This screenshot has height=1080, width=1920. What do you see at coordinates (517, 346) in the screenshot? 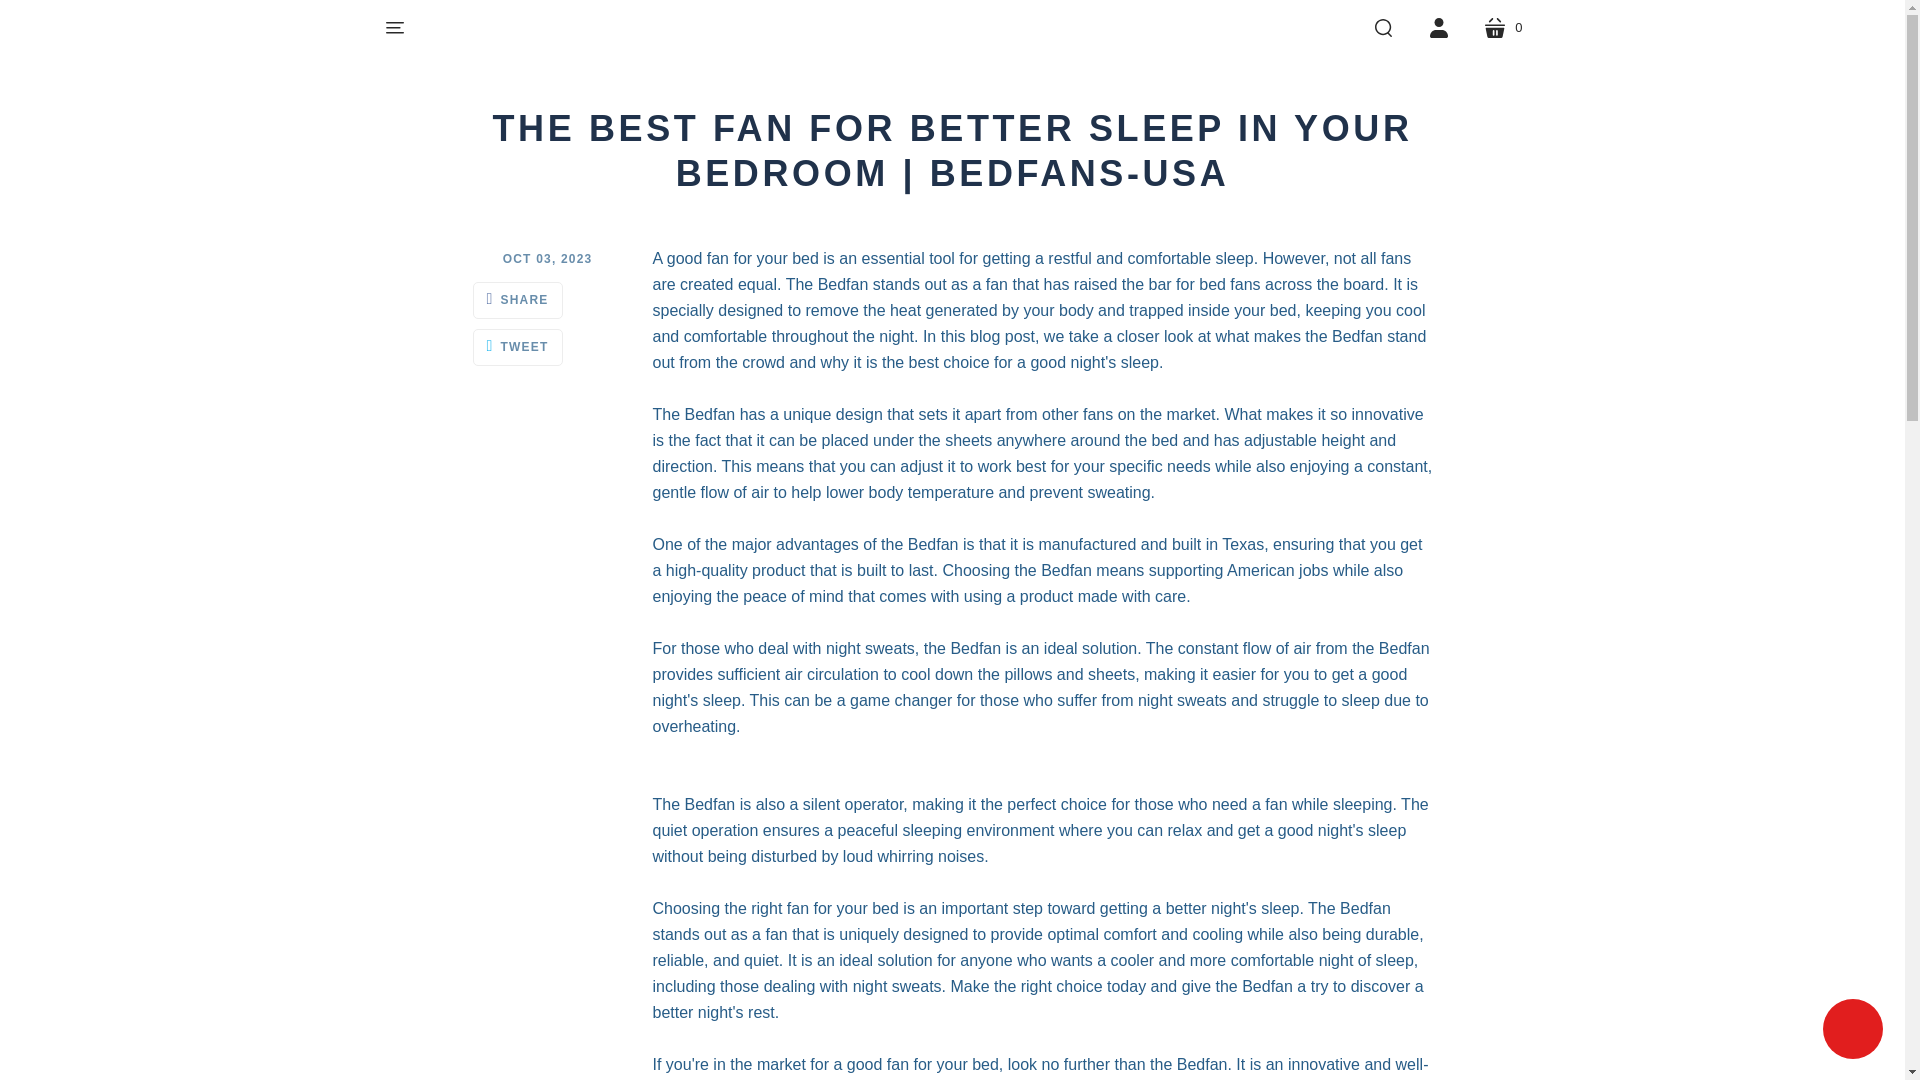
I see `TWEET` at bounding box center [517, 346].